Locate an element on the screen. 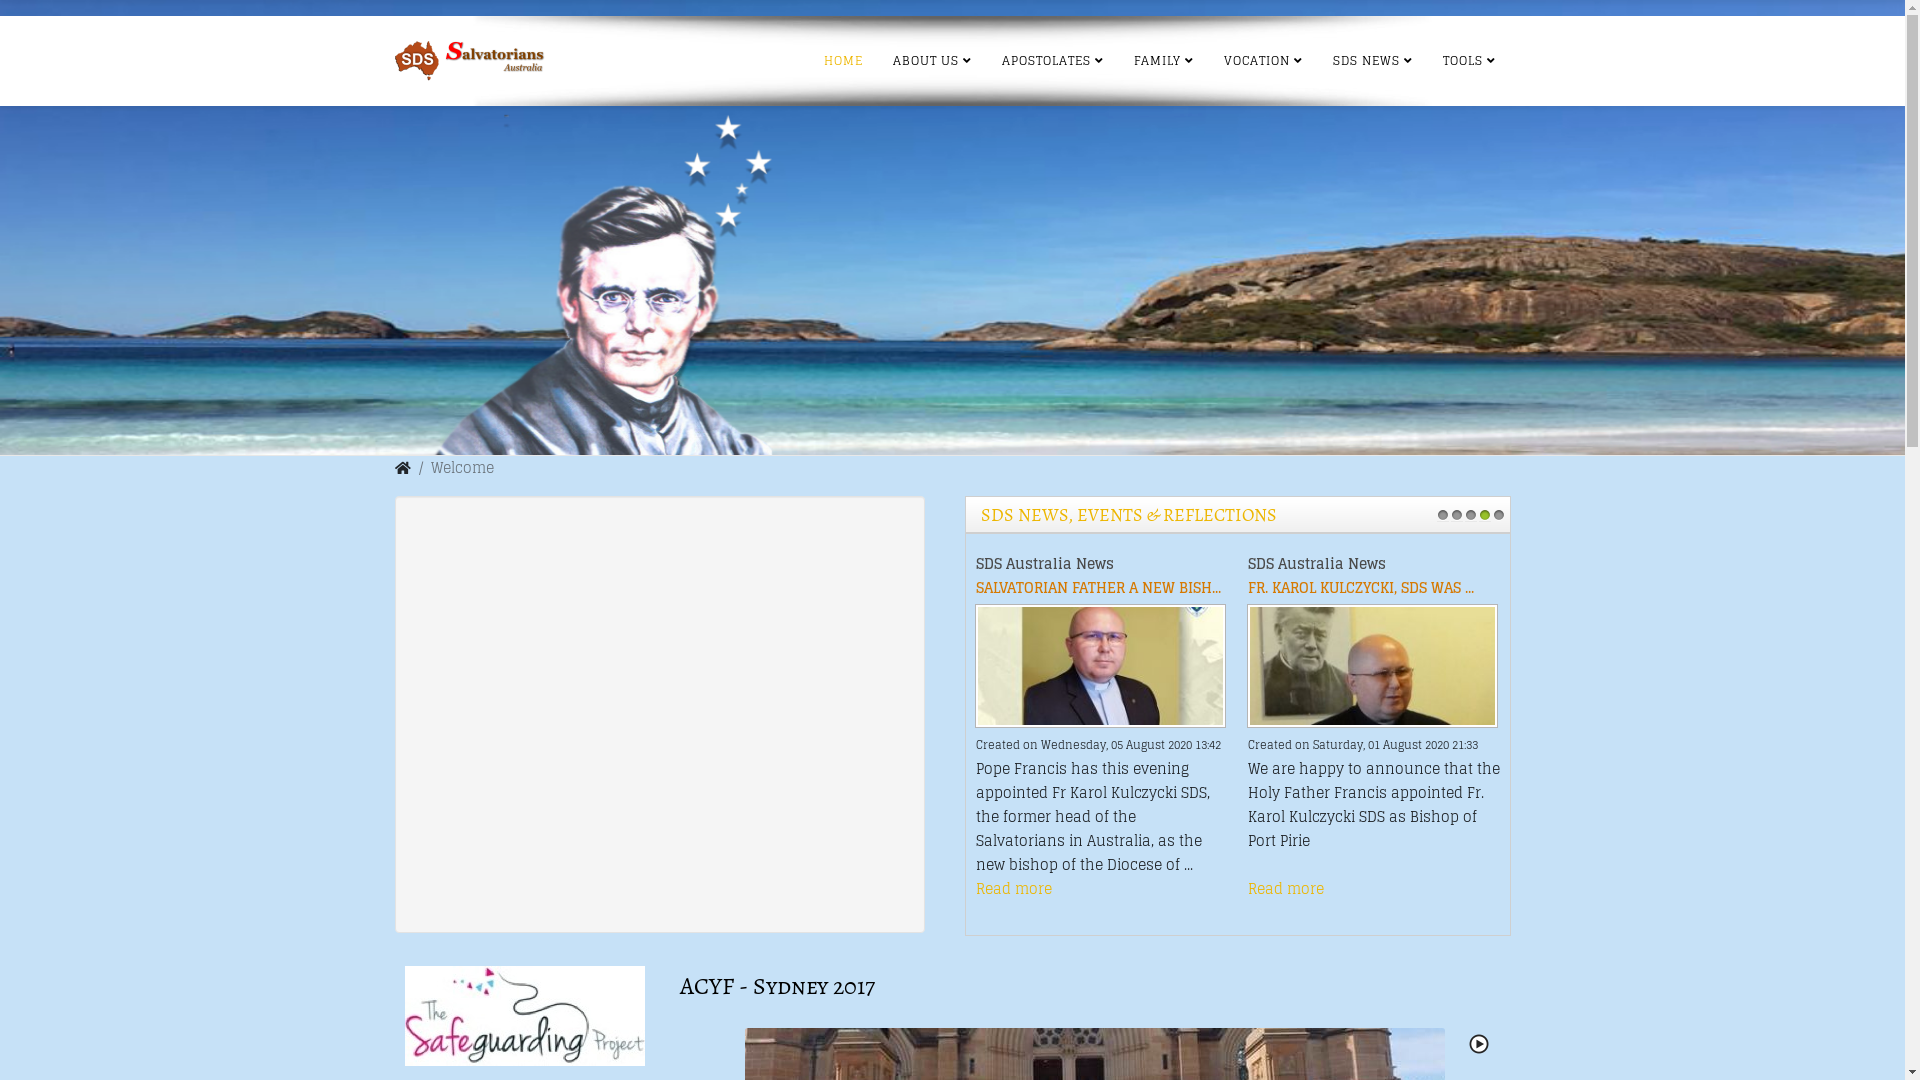 The image size is (1920, 1080). BISHOP'S ORDINATION OF REV. ... is located at coordinates (1088, 588).